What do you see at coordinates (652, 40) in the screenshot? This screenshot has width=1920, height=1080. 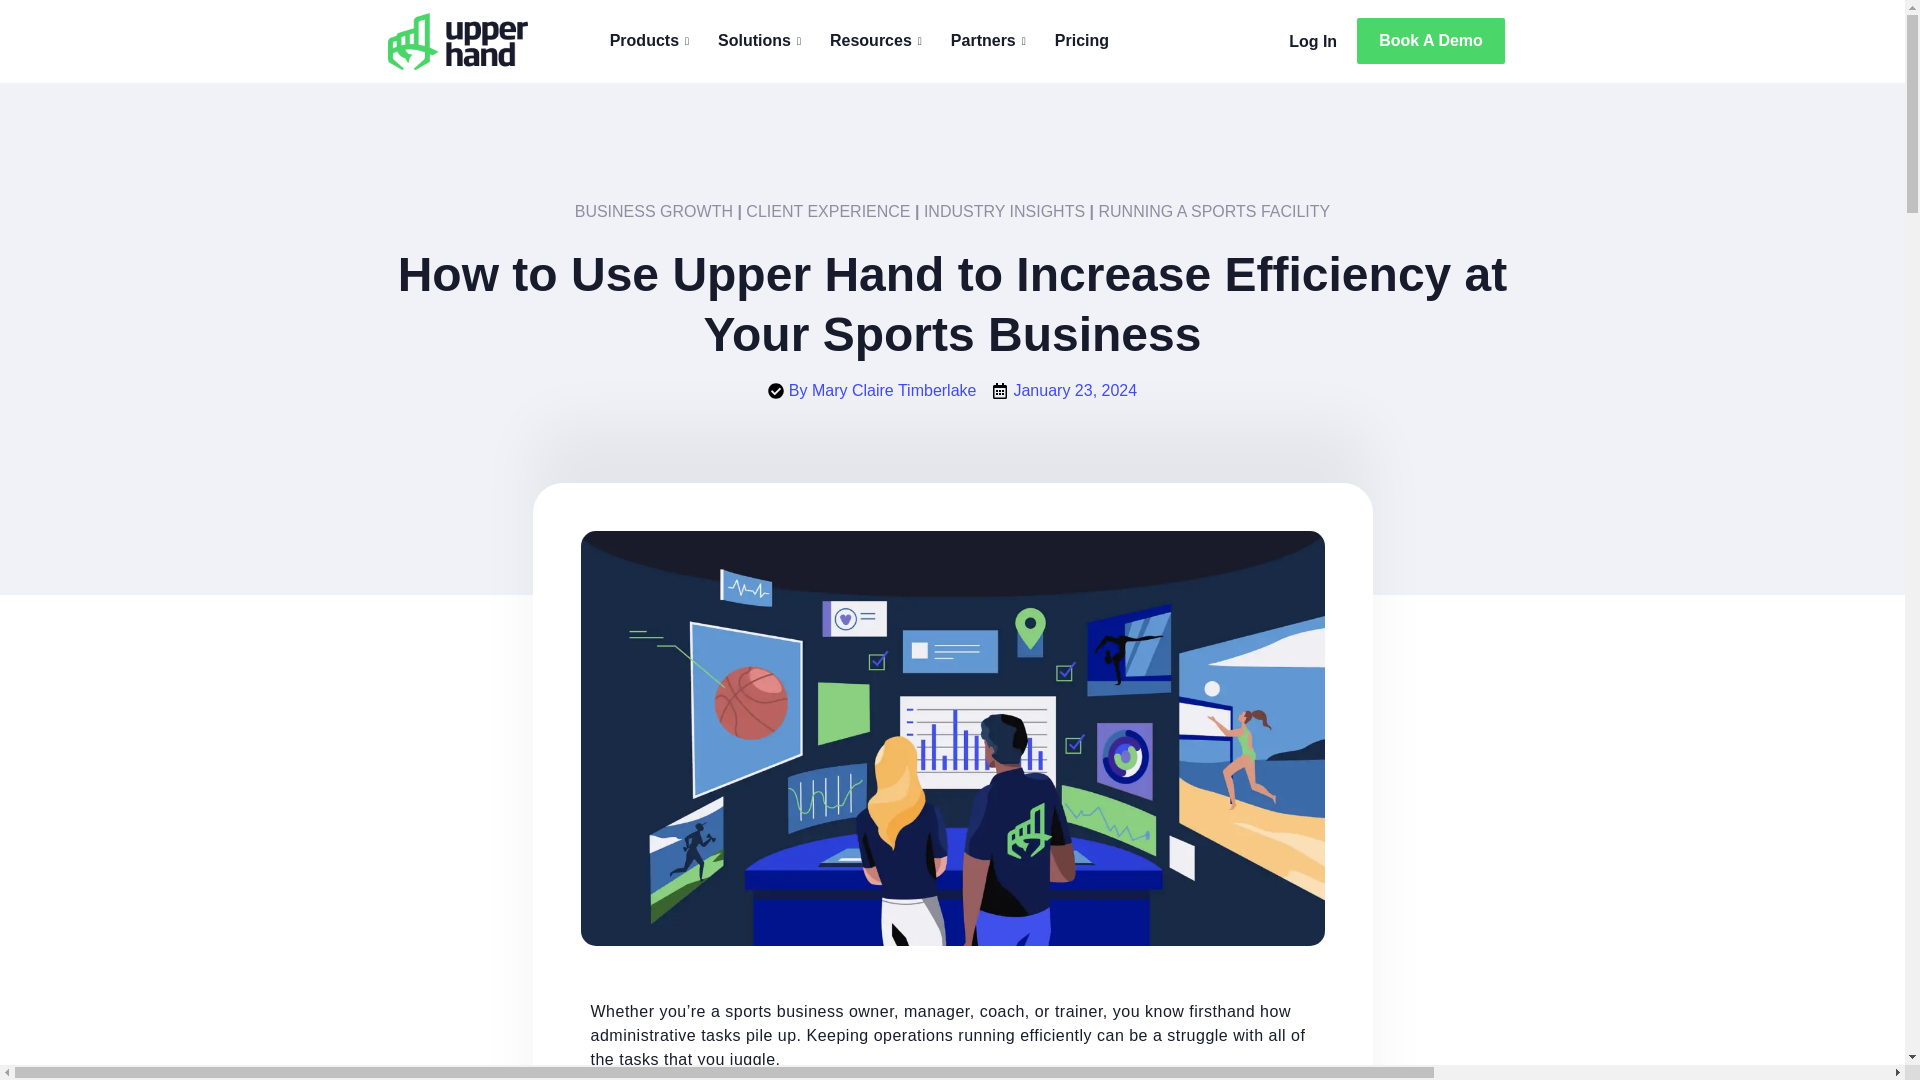 I see `Products` at bounding box center [652, 40].